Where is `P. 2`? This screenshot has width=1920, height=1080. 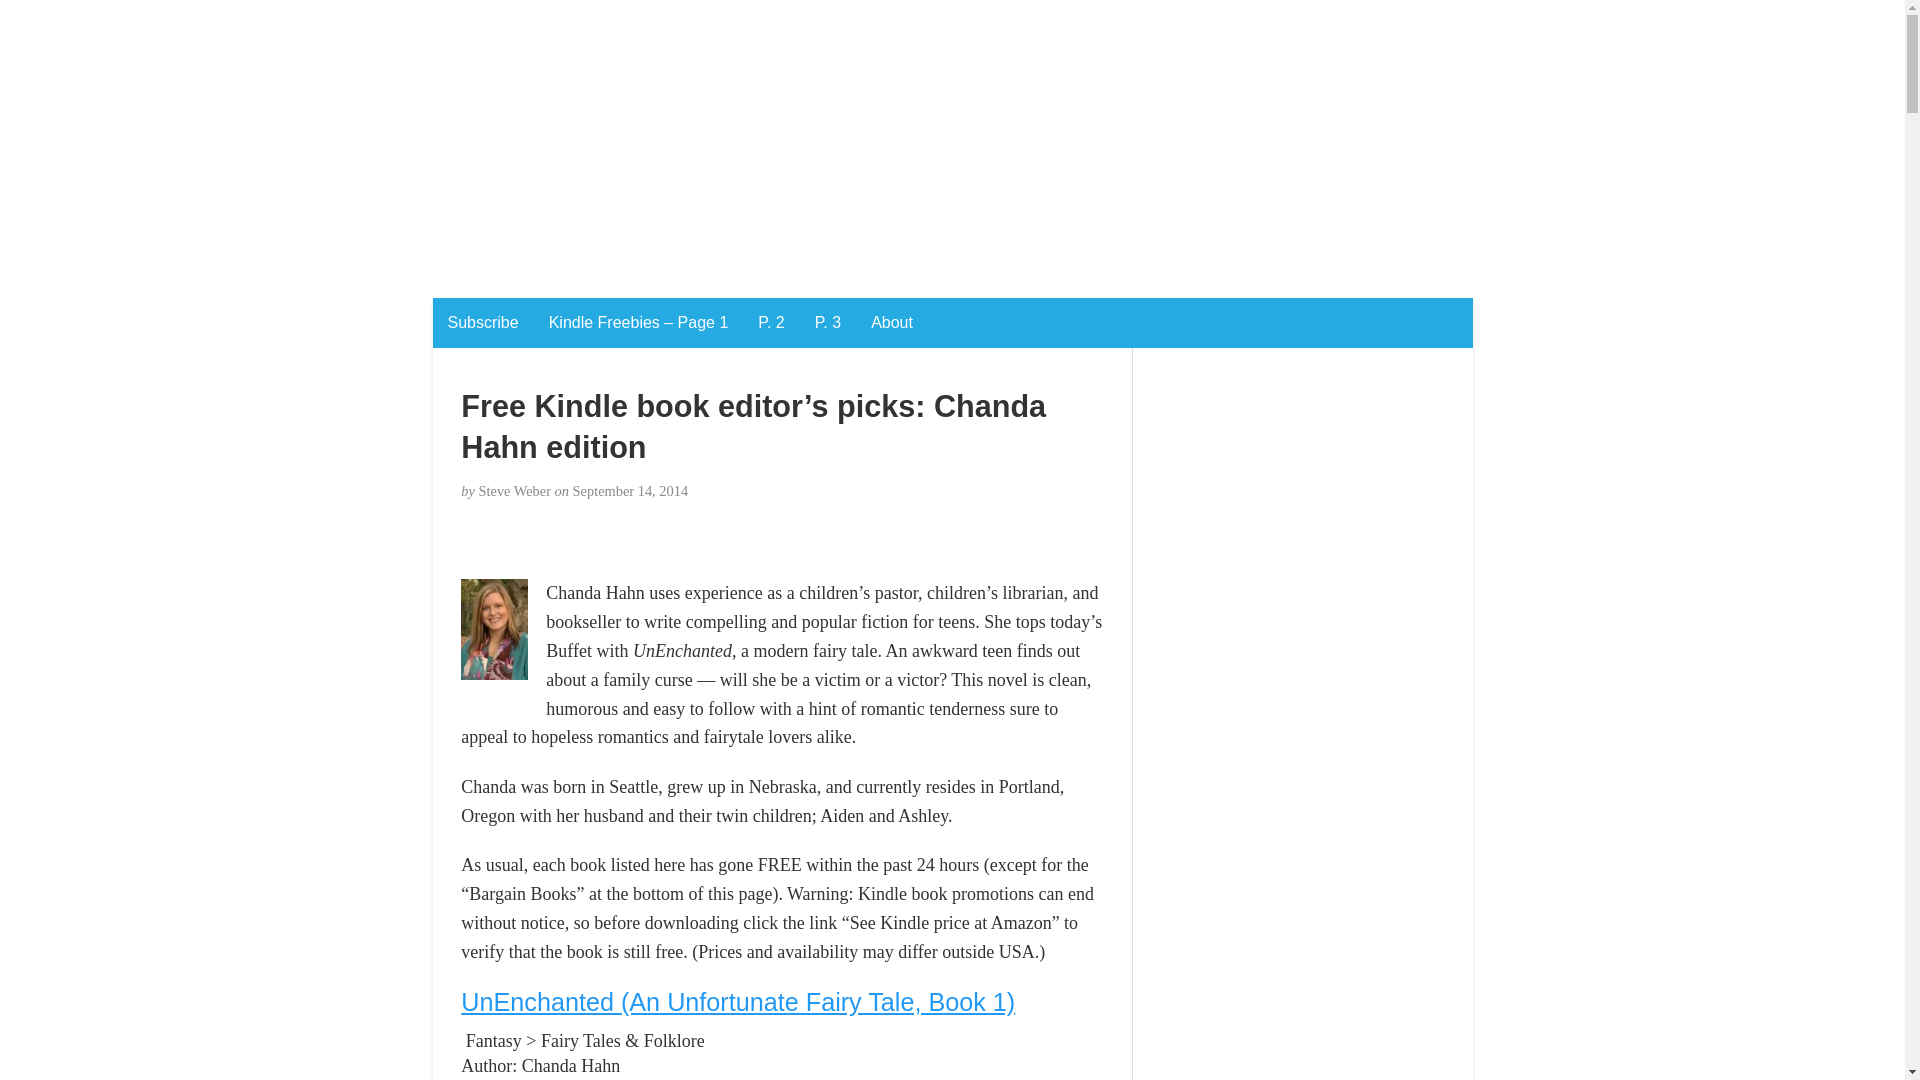 P. 2 is located at coordinates (770, 322).